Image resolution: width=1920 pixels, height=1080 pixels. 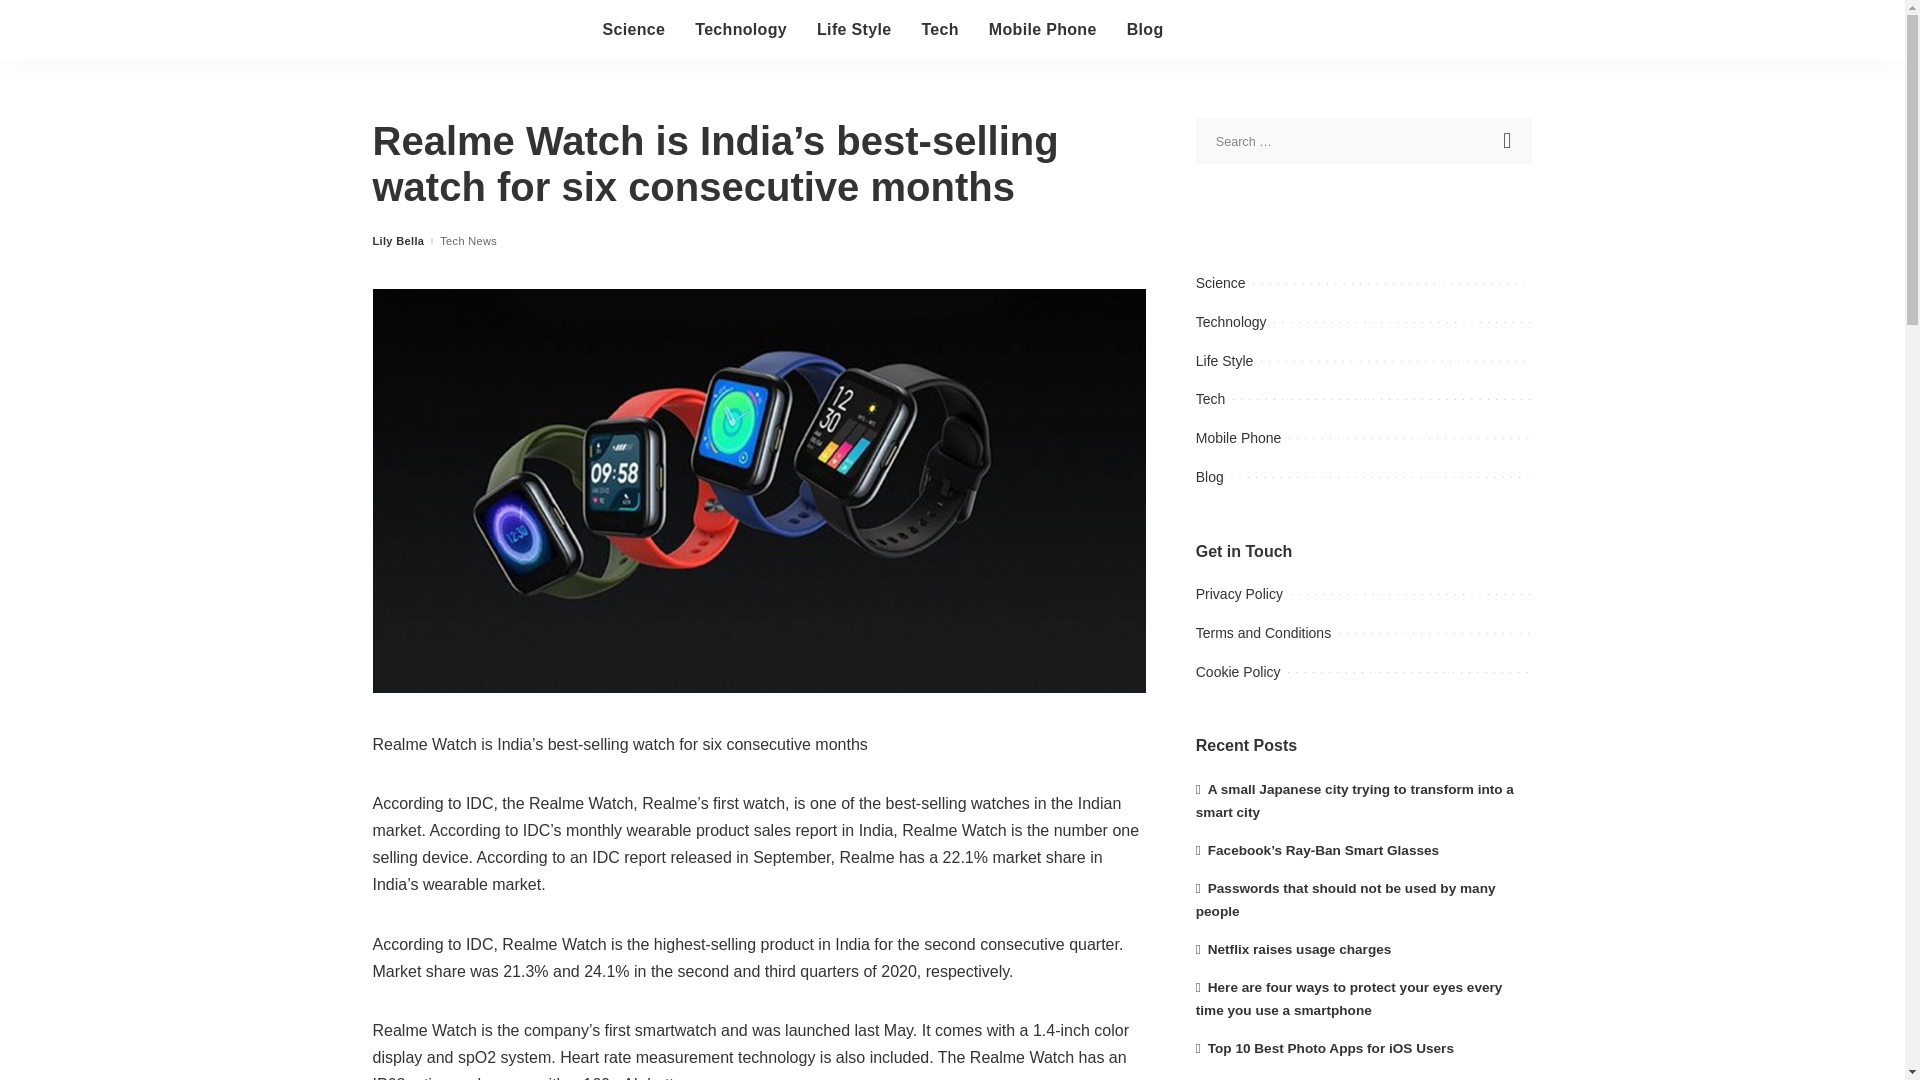 What do you see at coordinates (468, 242) in the screenshot?
I see `Tech News` at bounding box center [468, 242].